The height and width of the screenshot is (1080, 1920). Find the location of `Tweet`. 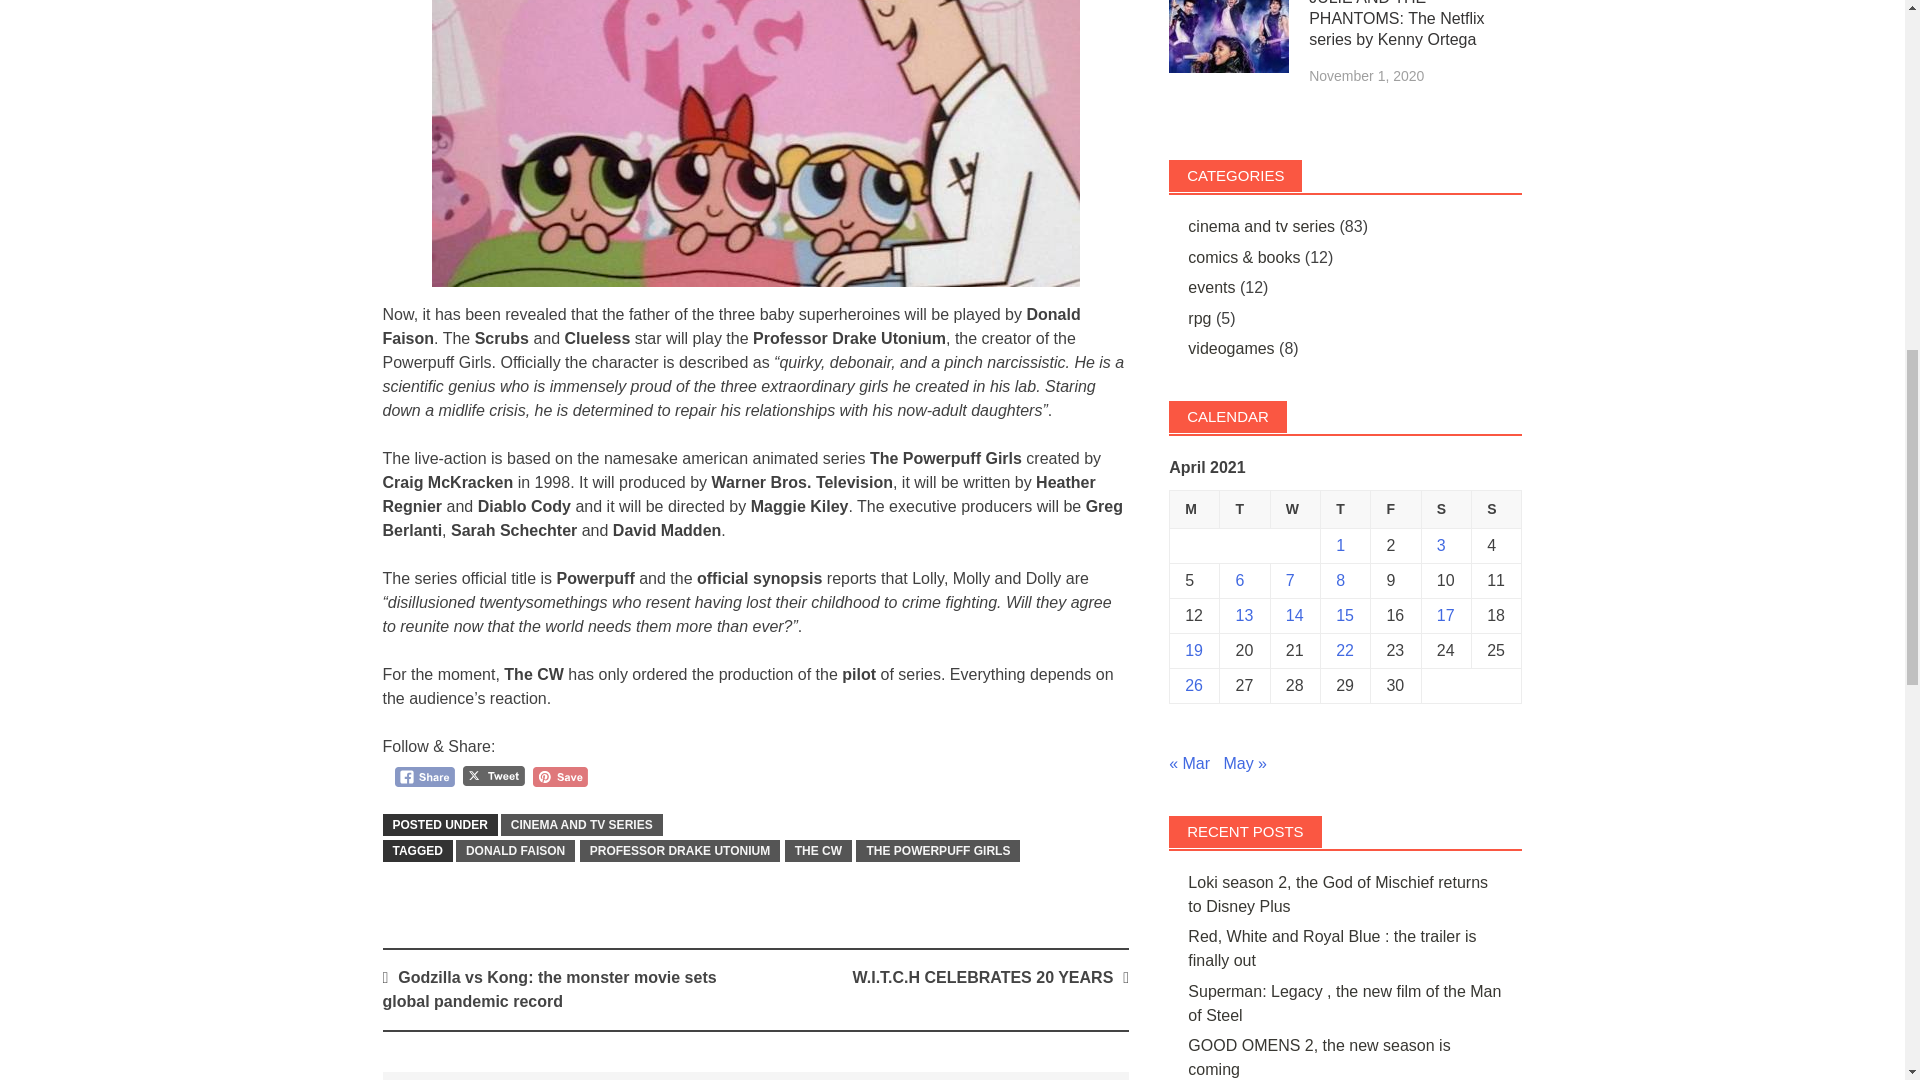

Tweet is located at coordinates (493, 776).